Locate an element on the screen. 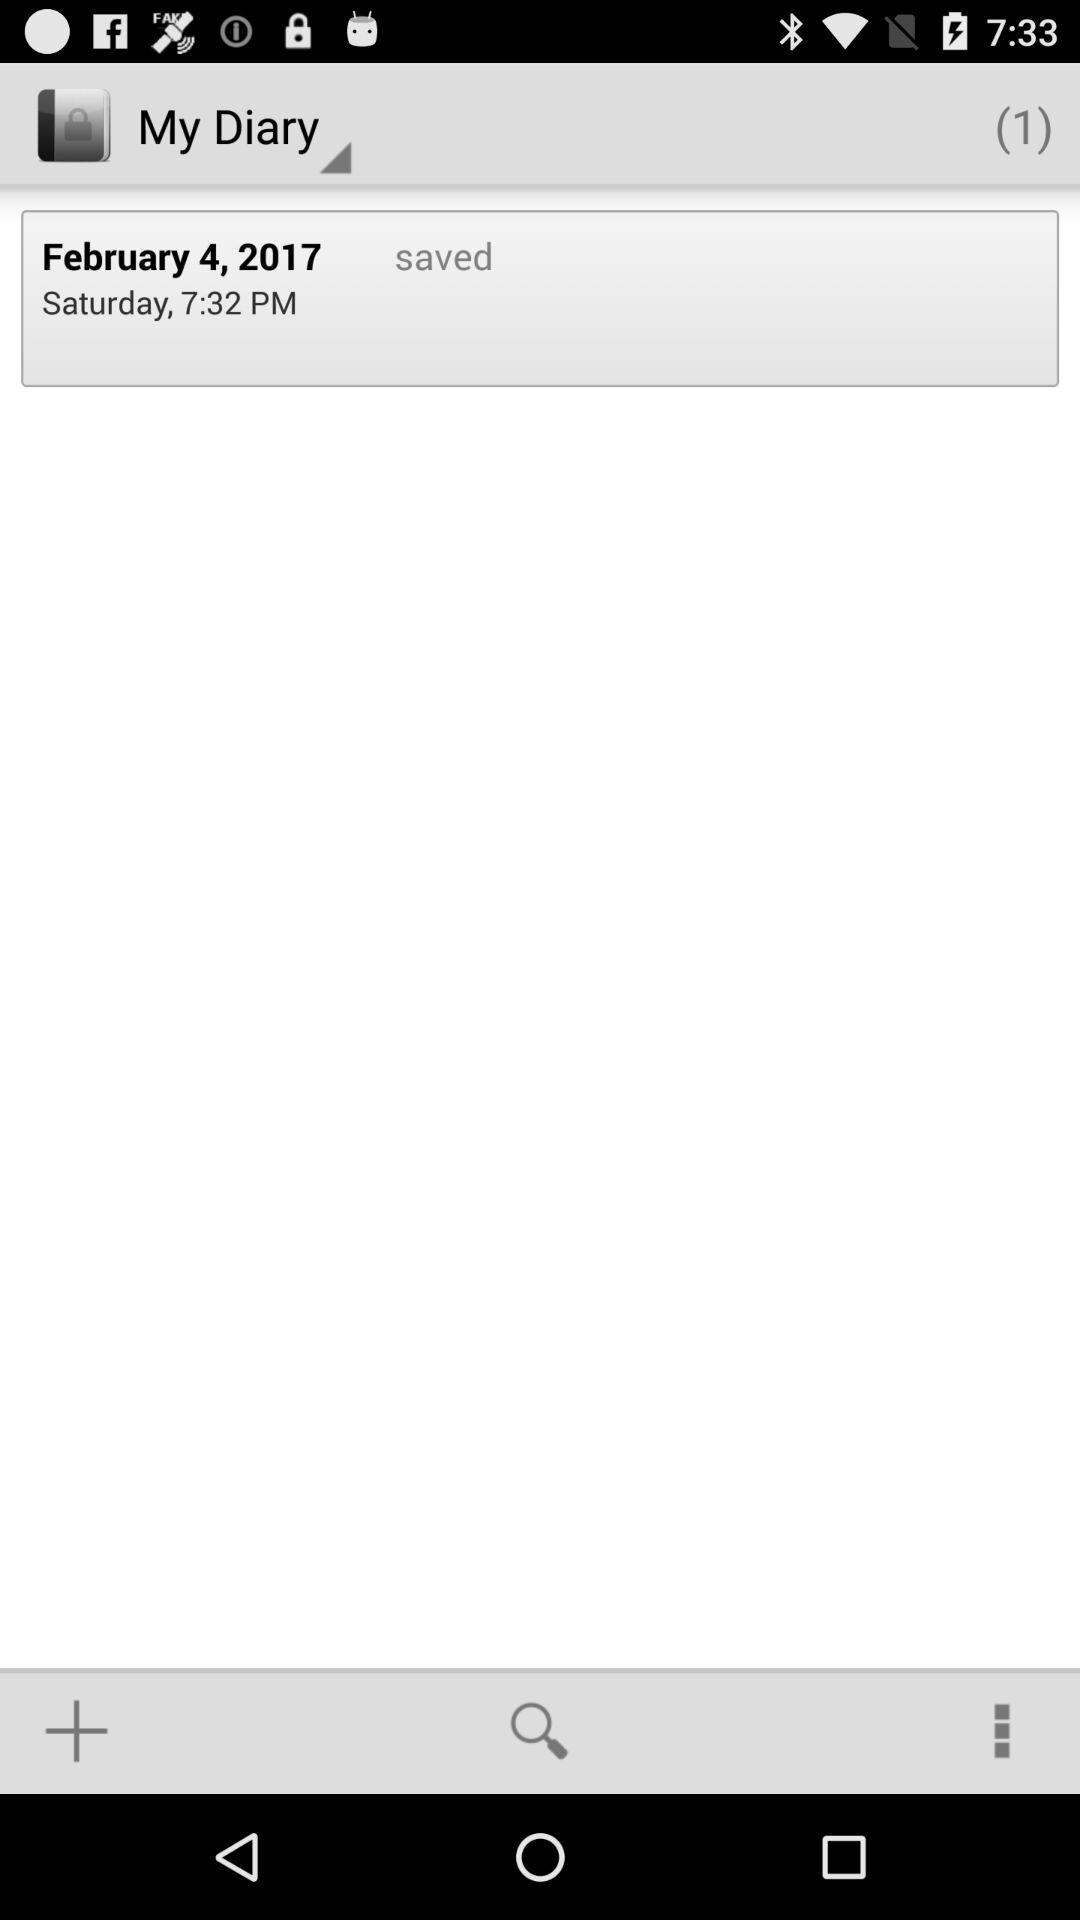  tap the february 4, 2017 is located at coordinates (197, 255).